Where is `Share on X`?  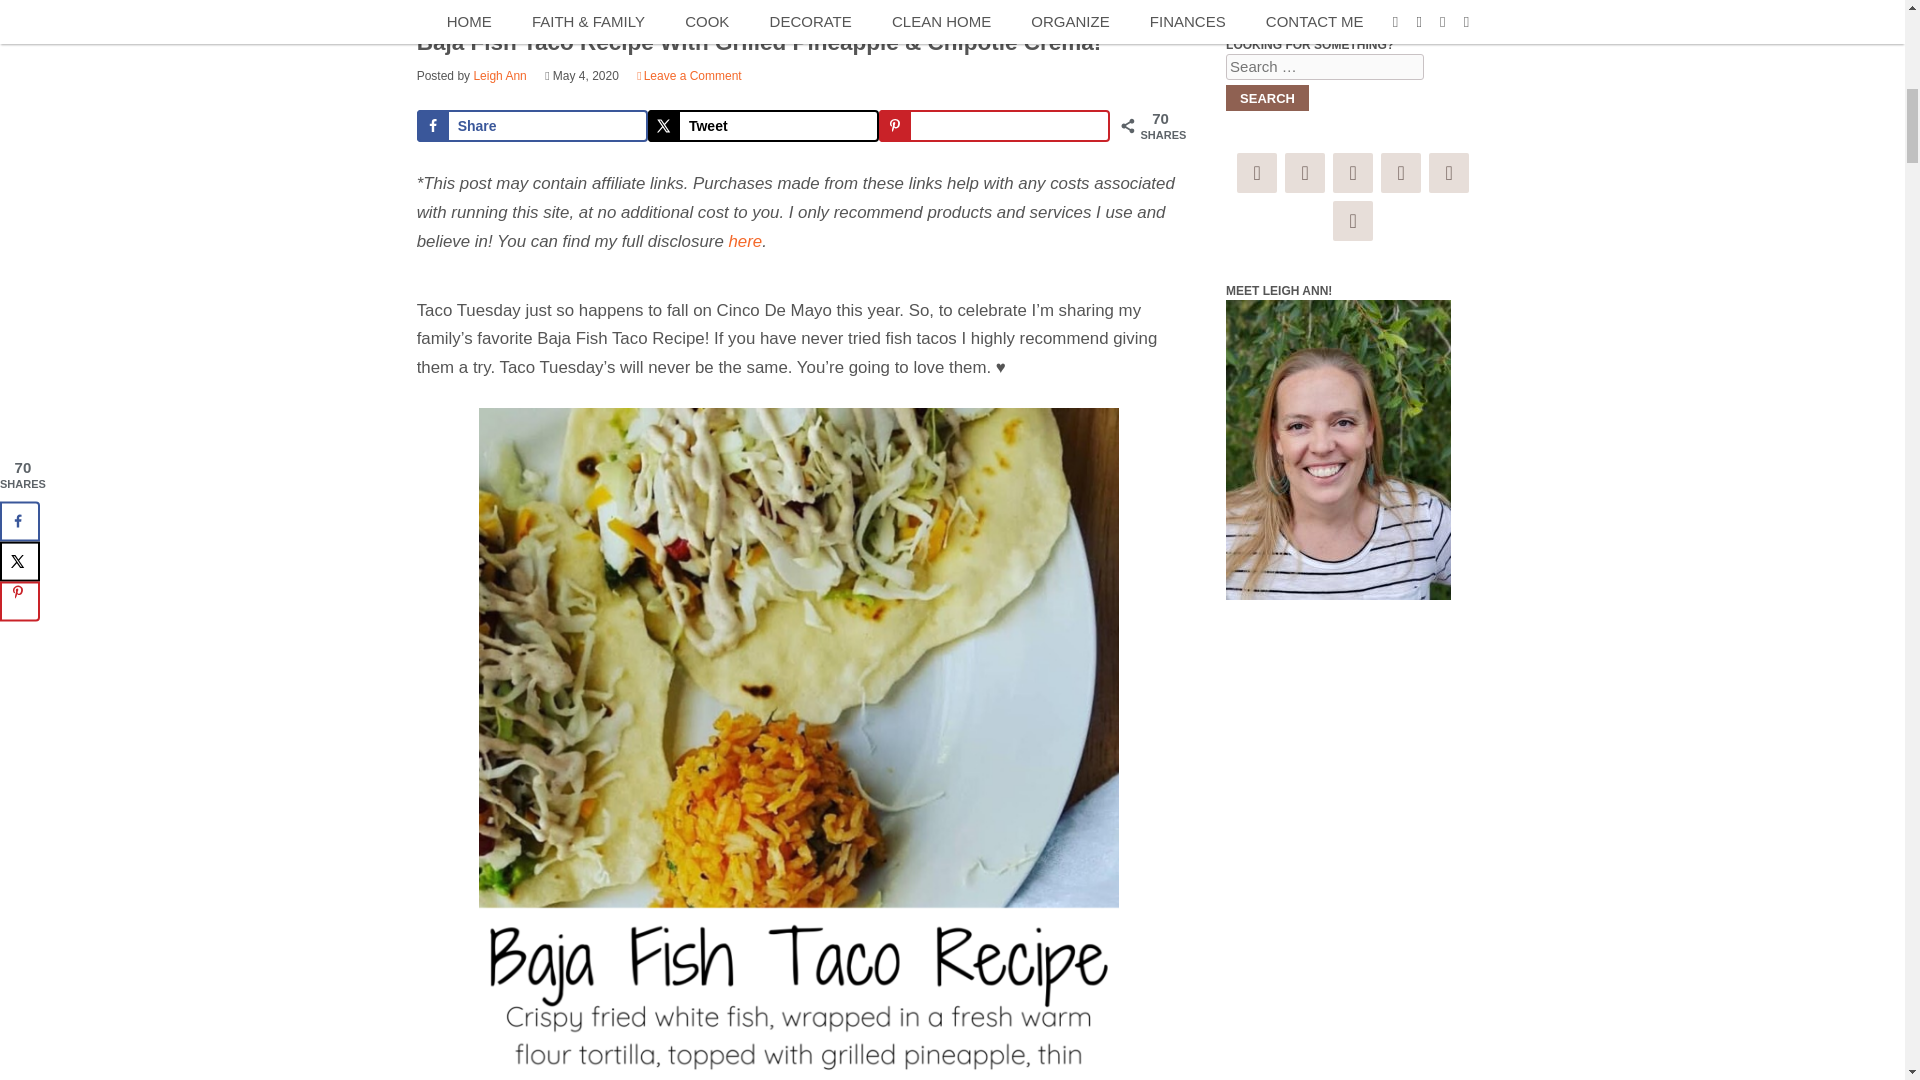 Share on X is located at coordinates (764, 126).